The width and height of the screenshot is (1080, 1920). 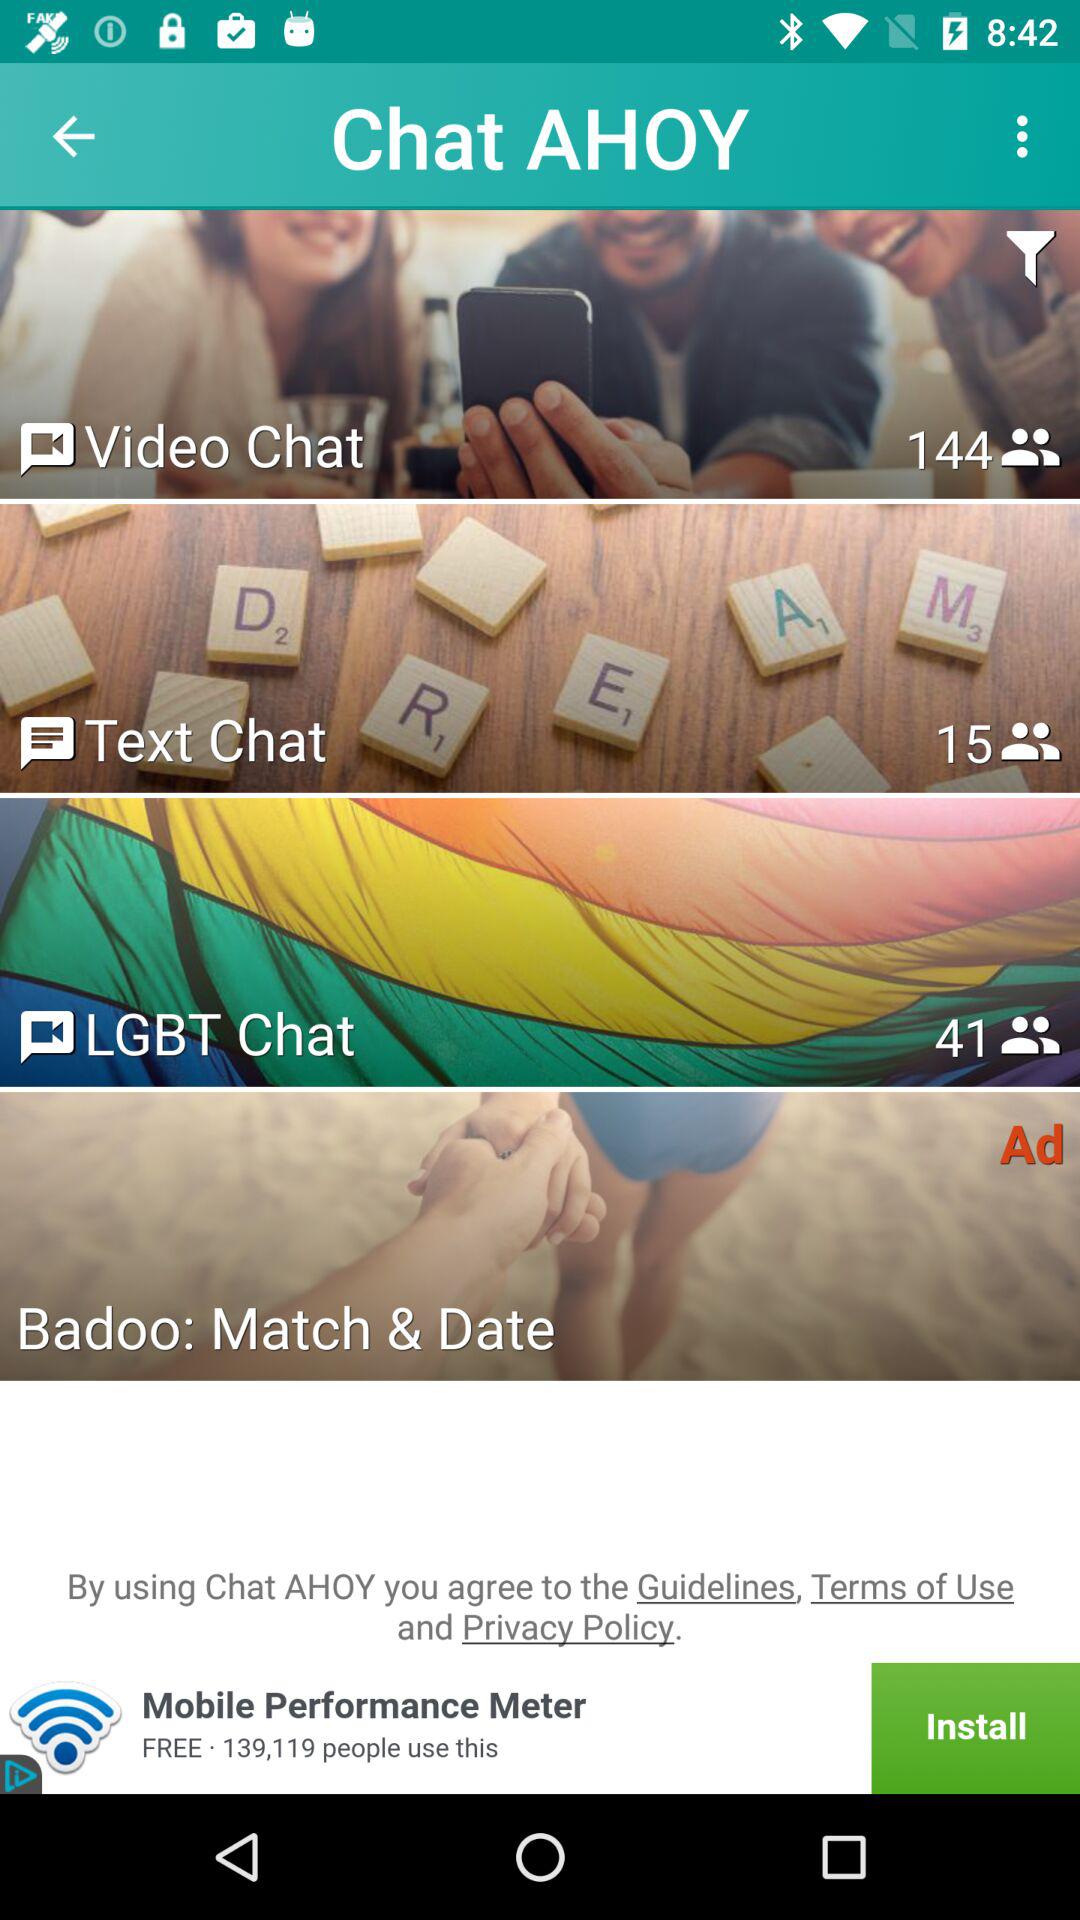 I want to click on tap icon next to the 153, so click(x=224, y=444).